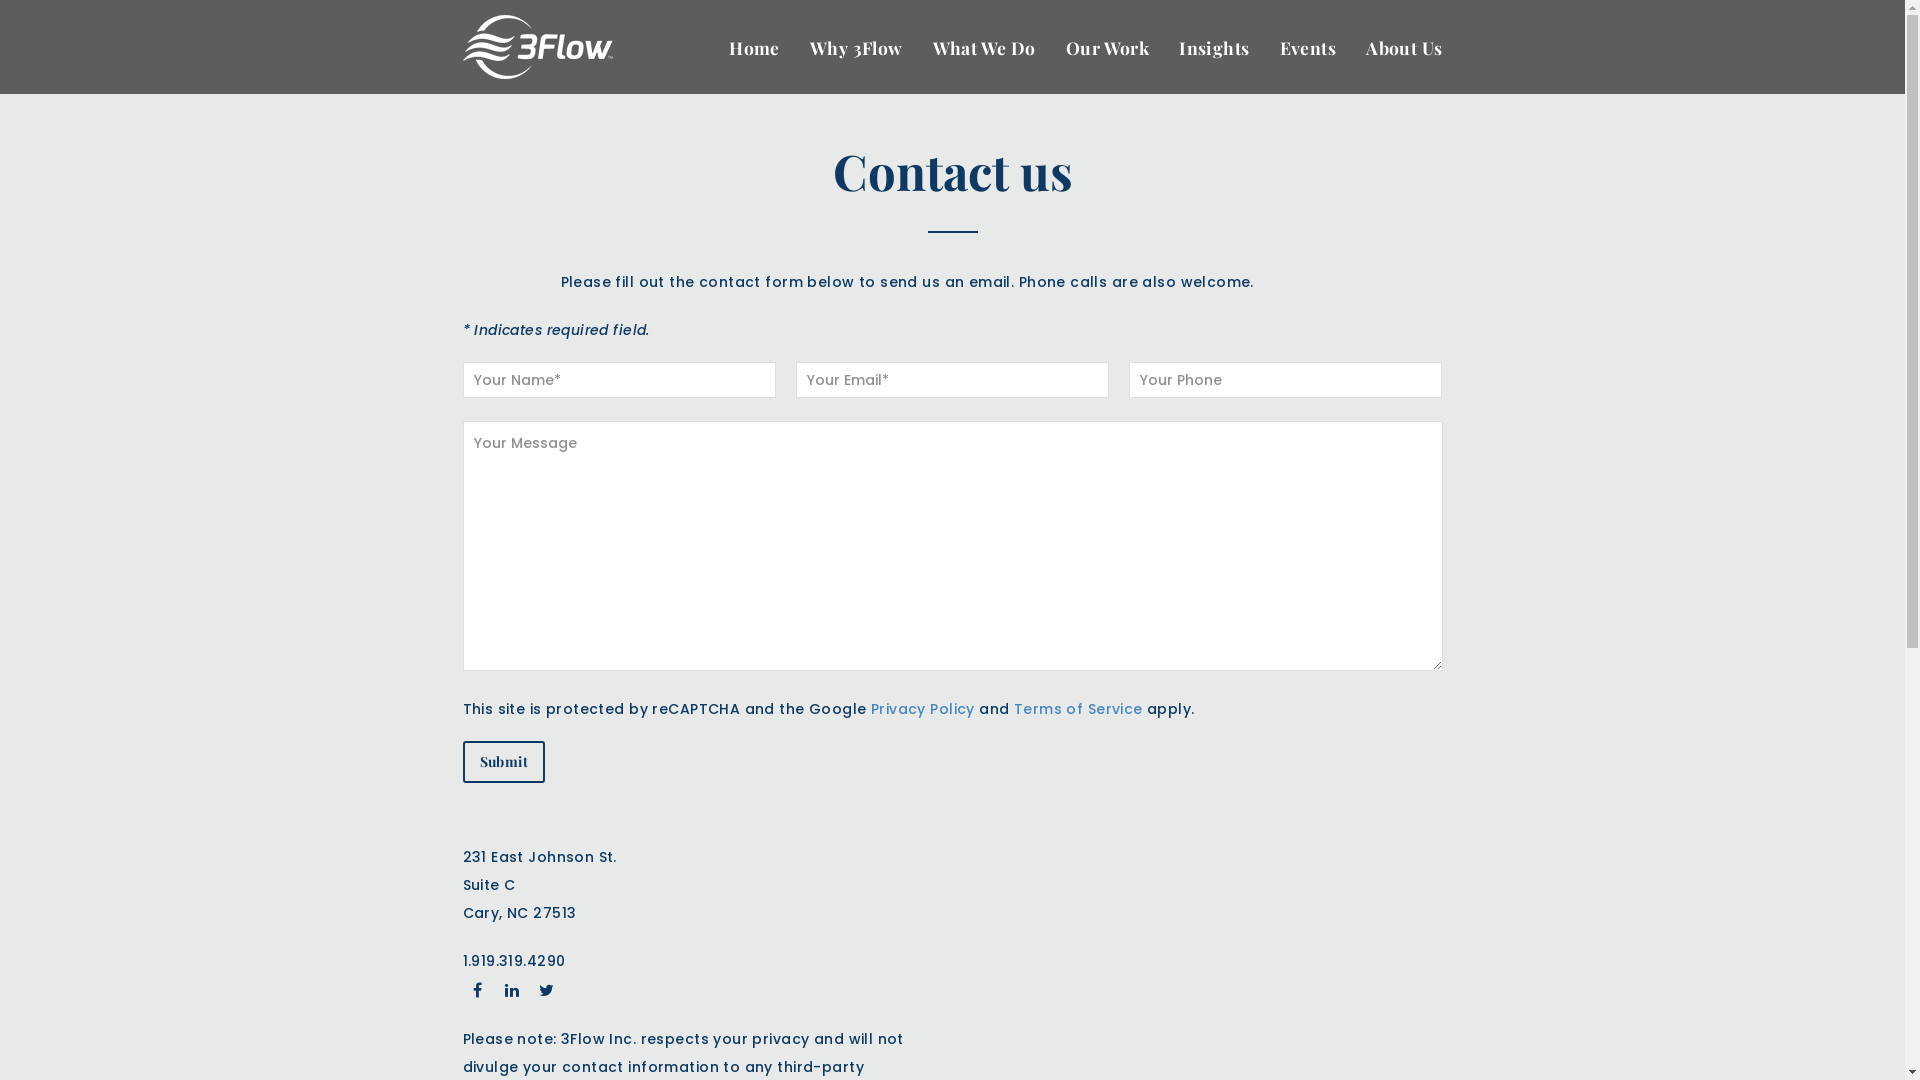 This screenshot has height=1080, width=1920. I want to click on Home, so click(754, 47).